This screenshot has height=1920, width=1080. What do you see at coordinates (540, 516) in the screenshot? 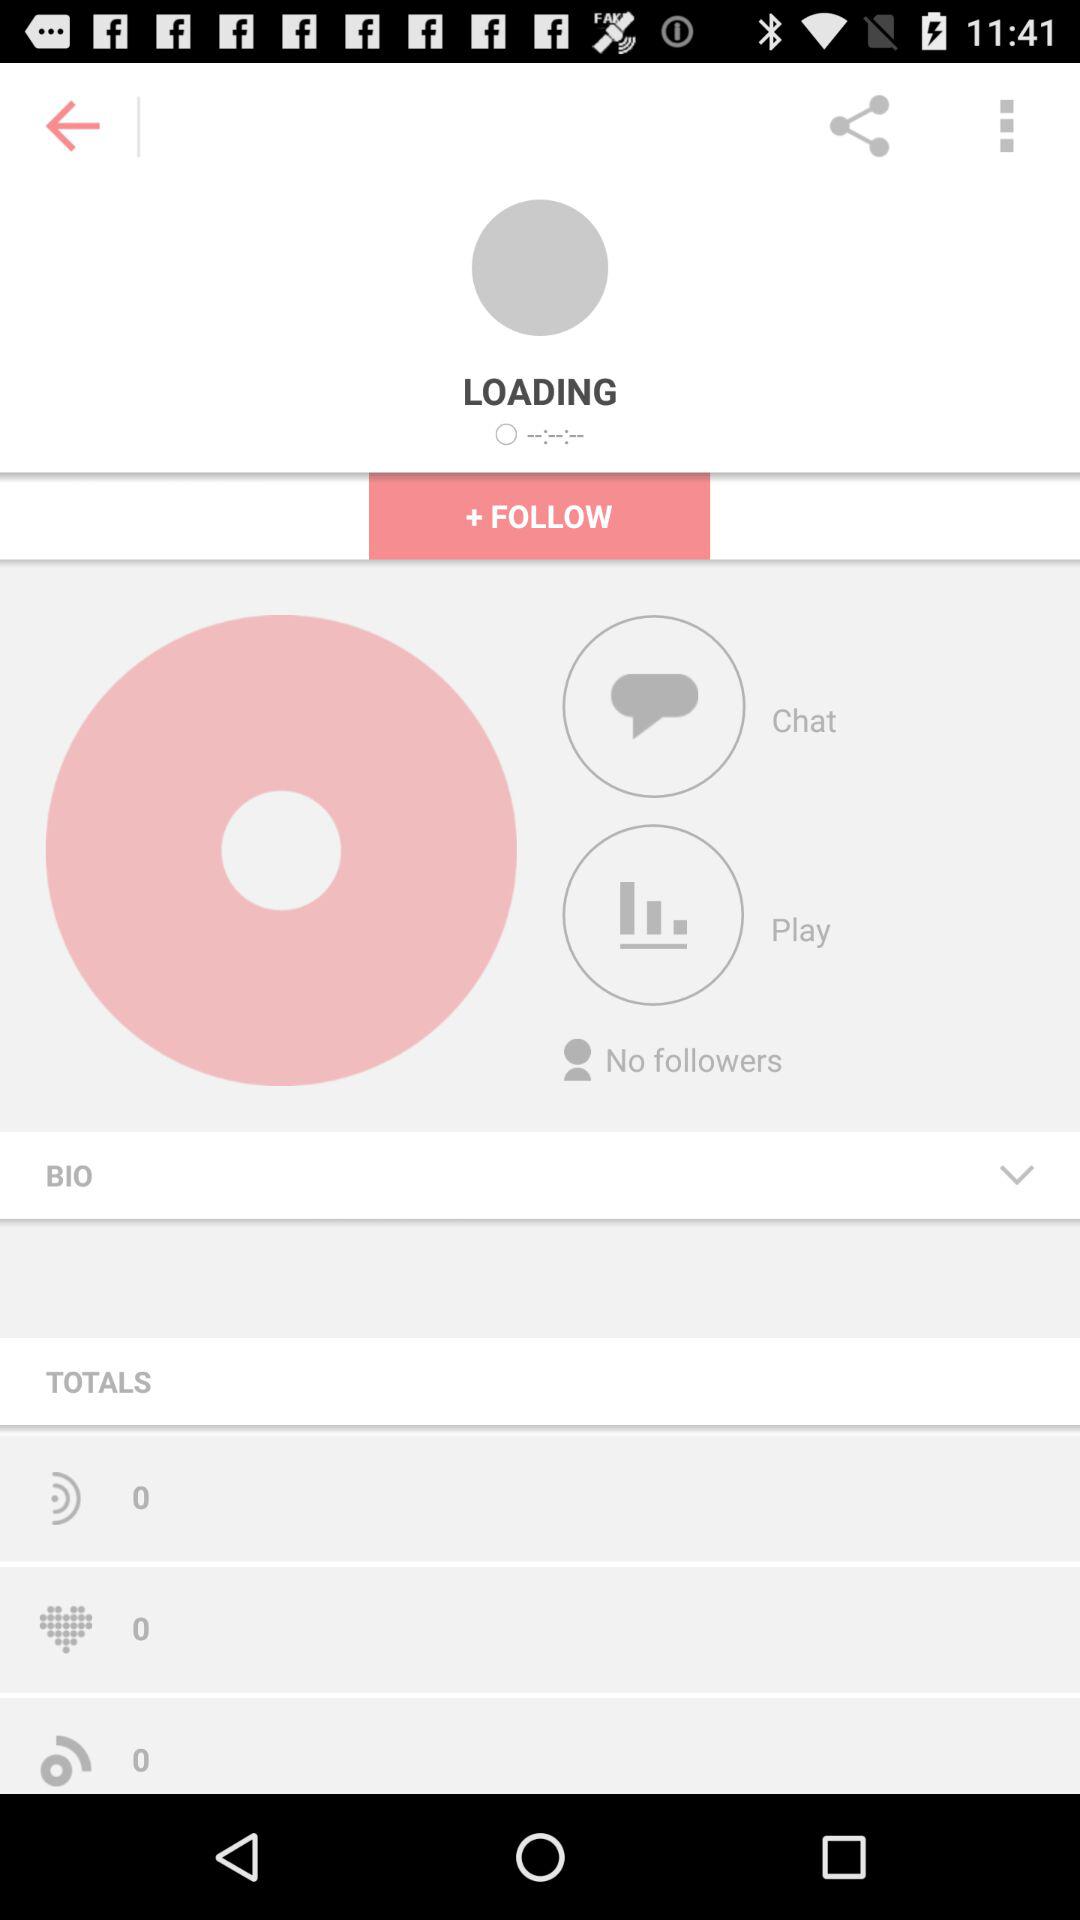
I see `flip to the + follow` at bounding box center [540, 516].